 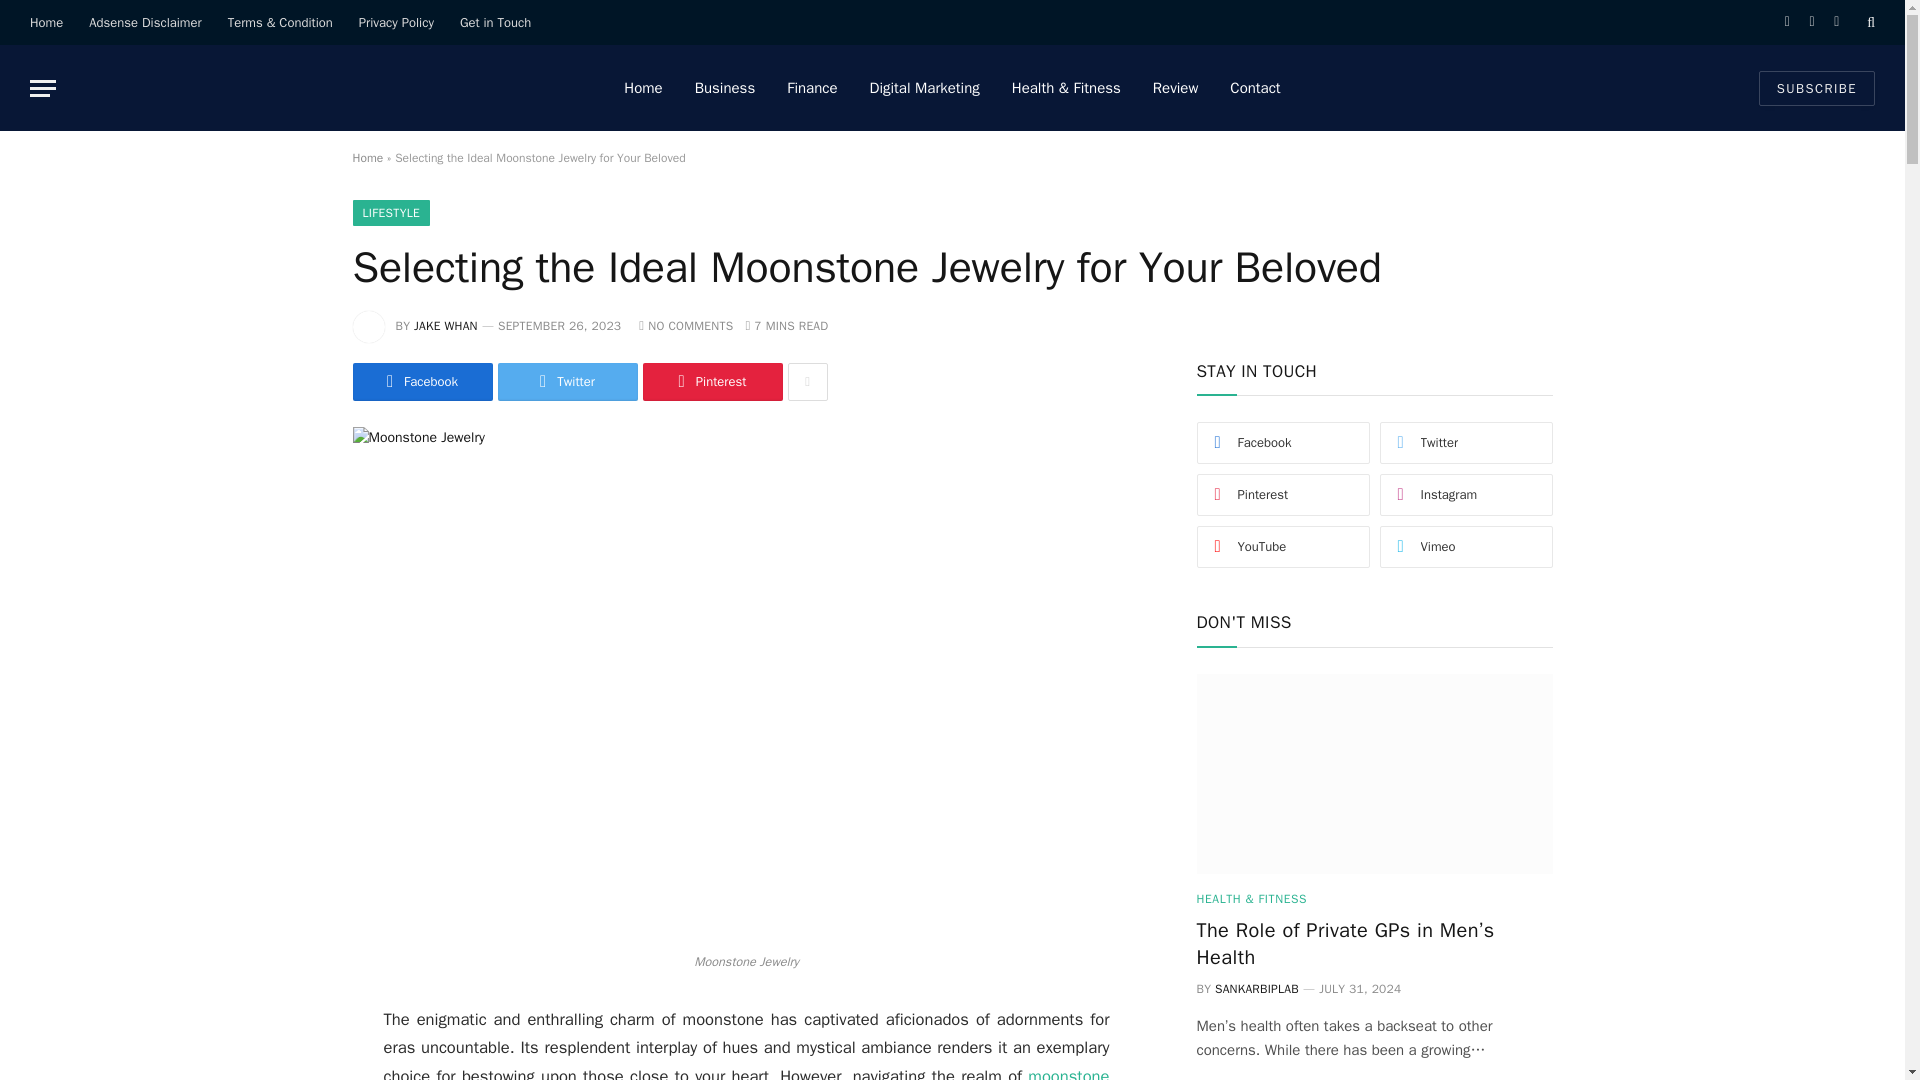 I want to click on Home, so click(x=46, y=22).